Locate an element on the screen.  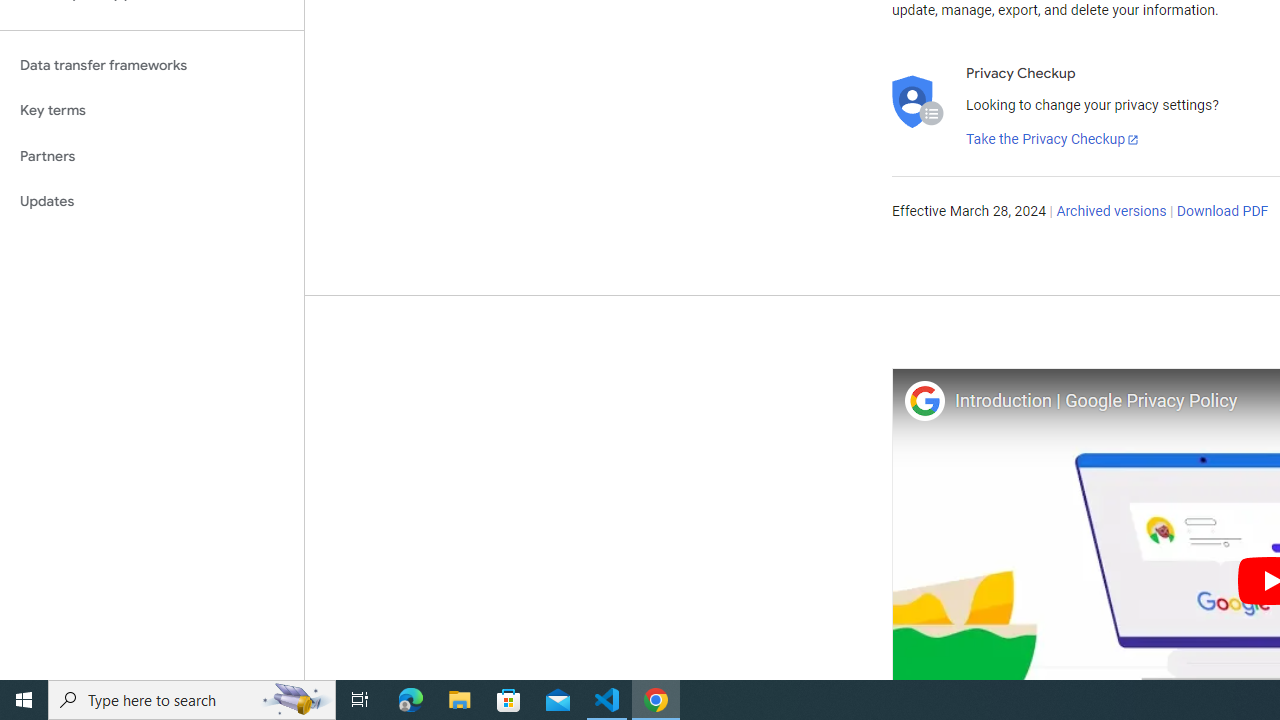
Take the Privacy Checkup is located at coordinates (1053, 140).